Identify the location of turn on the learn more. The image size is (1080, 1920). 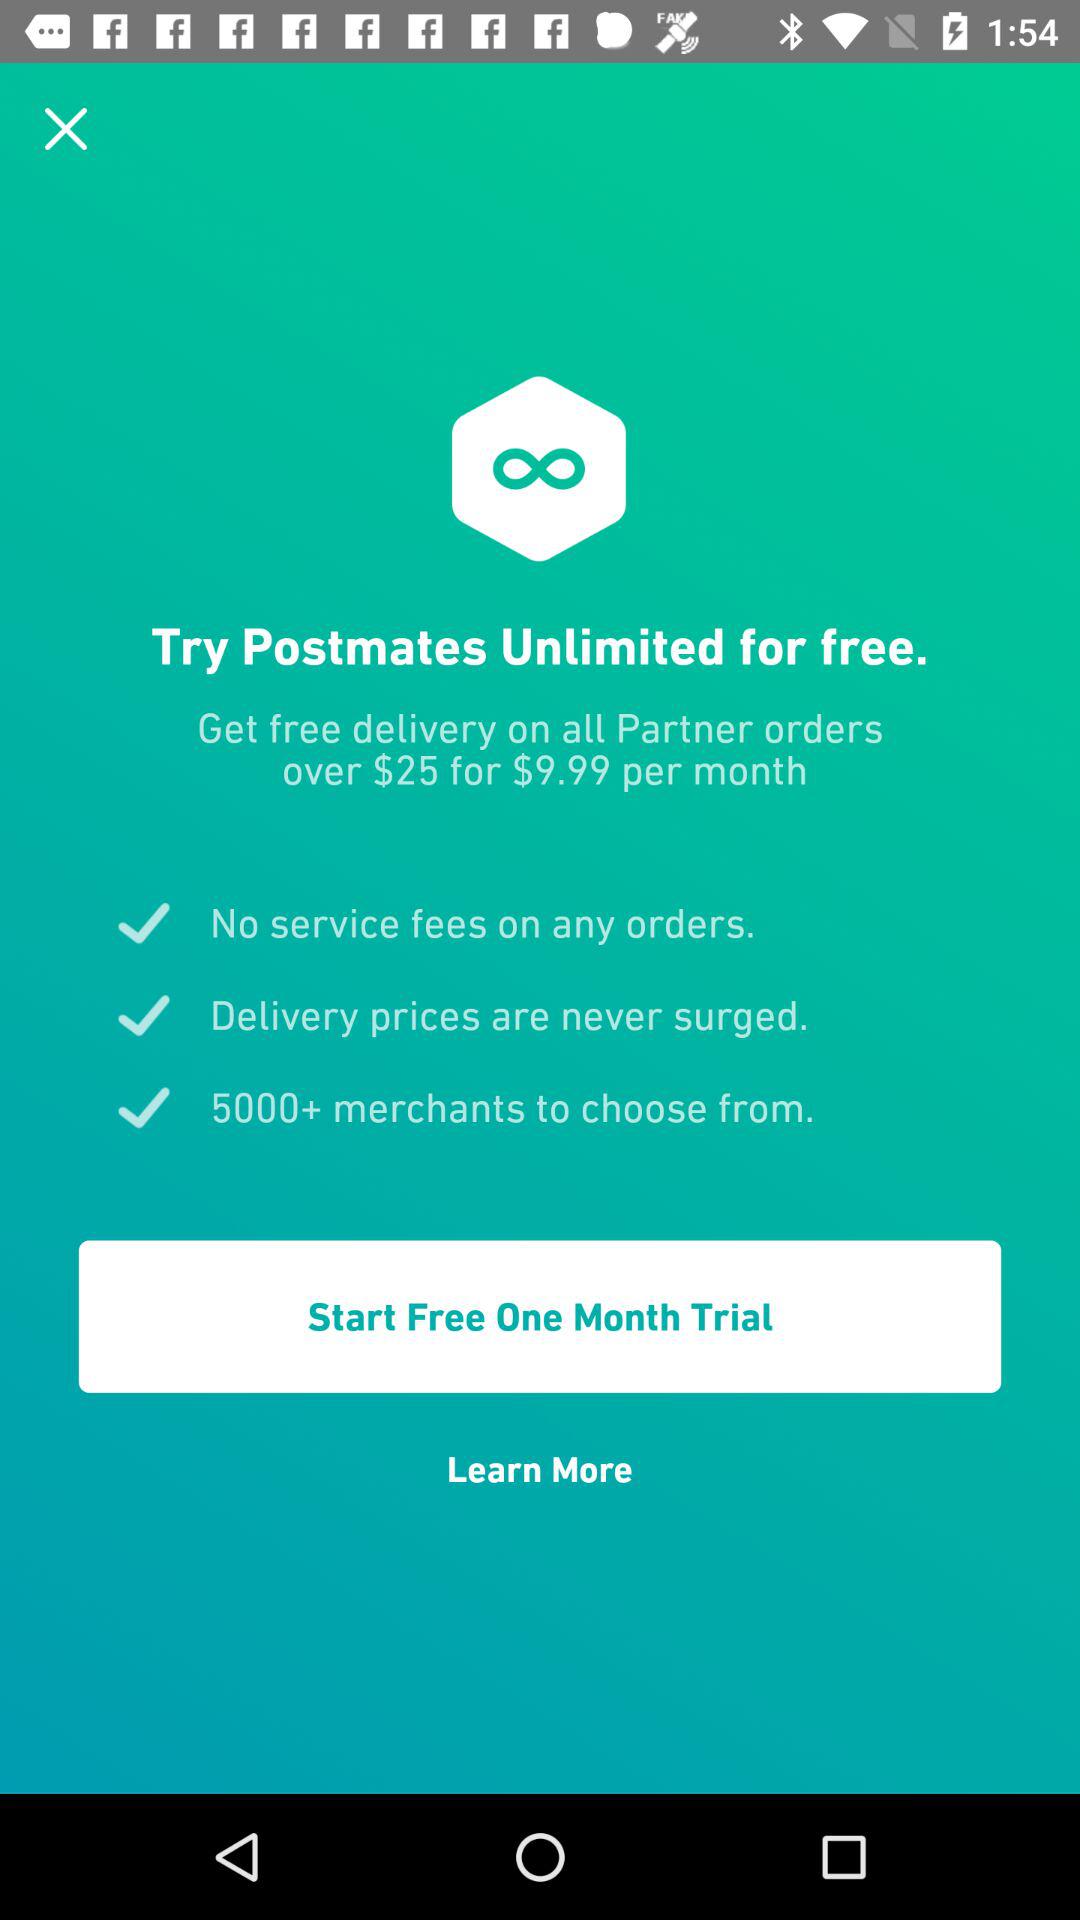
(540, 1469).